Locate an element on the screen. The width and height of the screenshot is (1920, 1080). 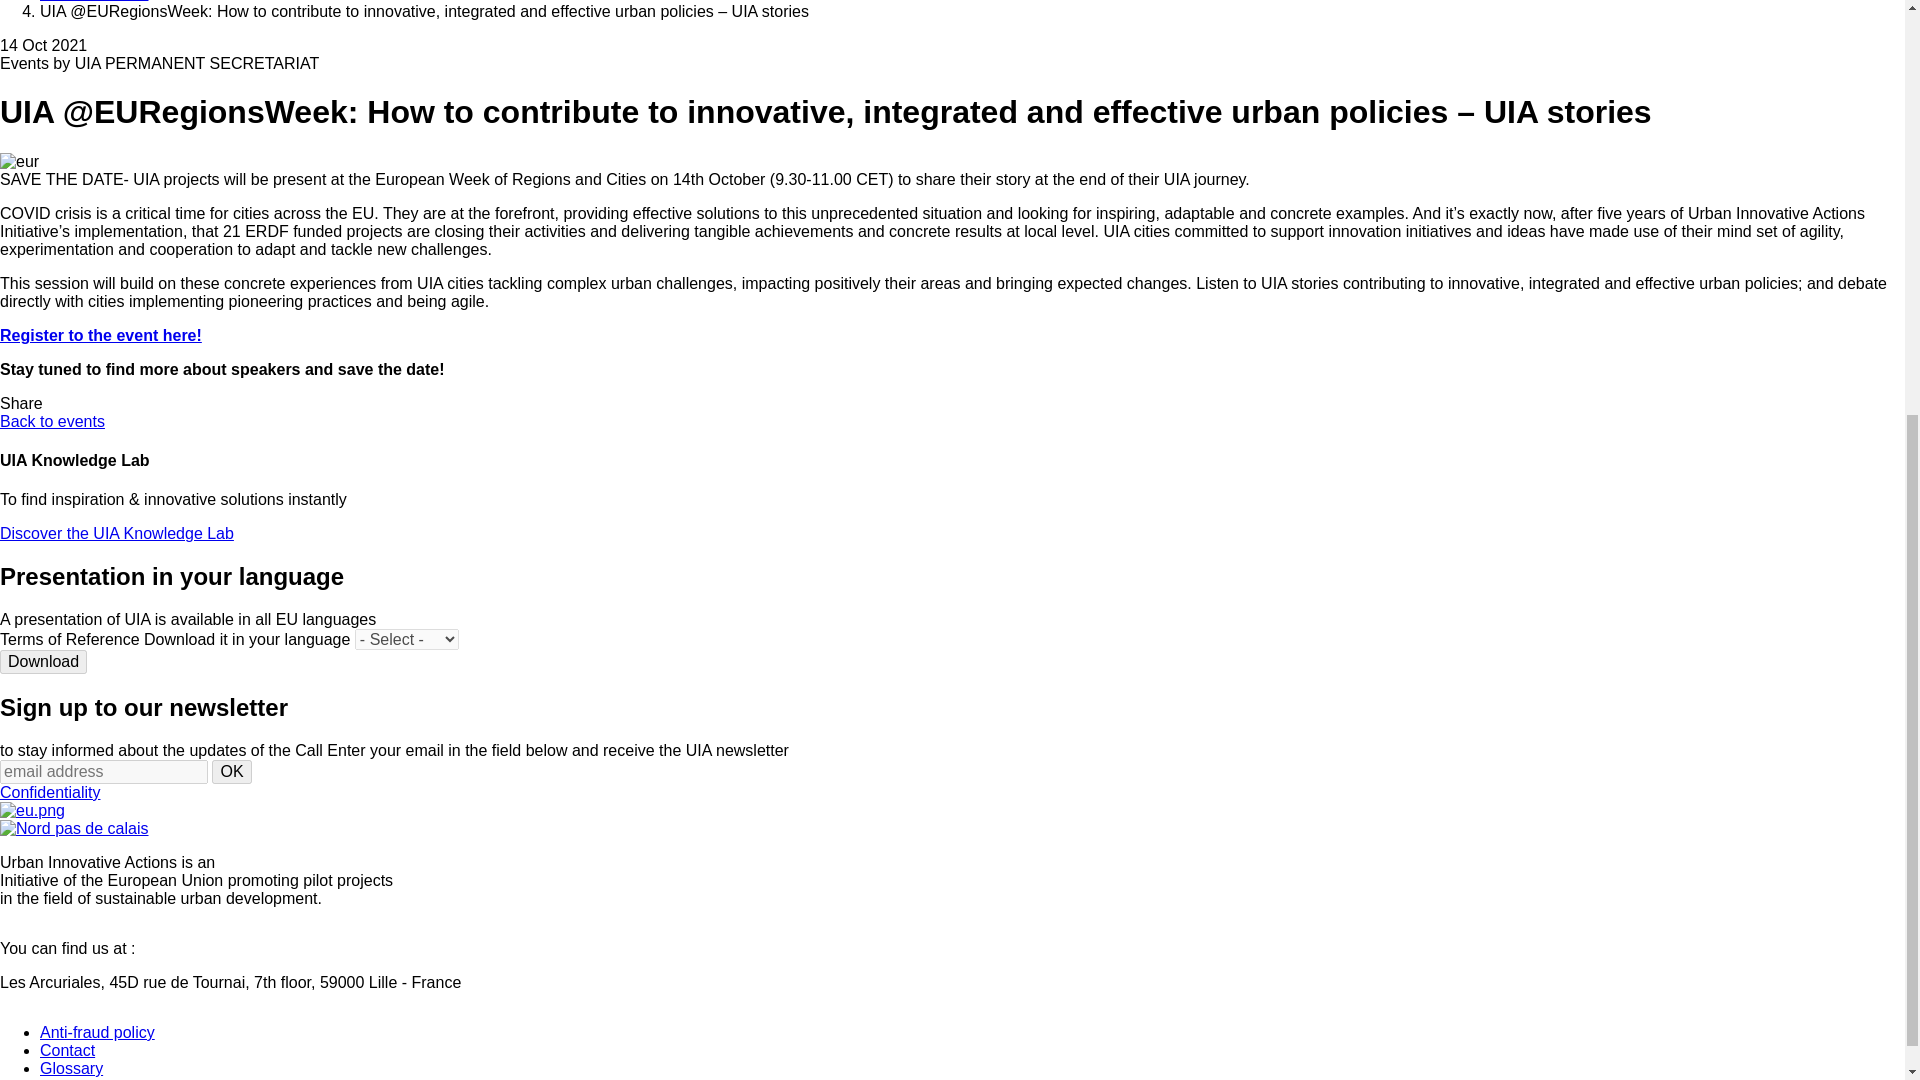
Discover the UIA Knowledge Lab is located at coordinates (117, 533).